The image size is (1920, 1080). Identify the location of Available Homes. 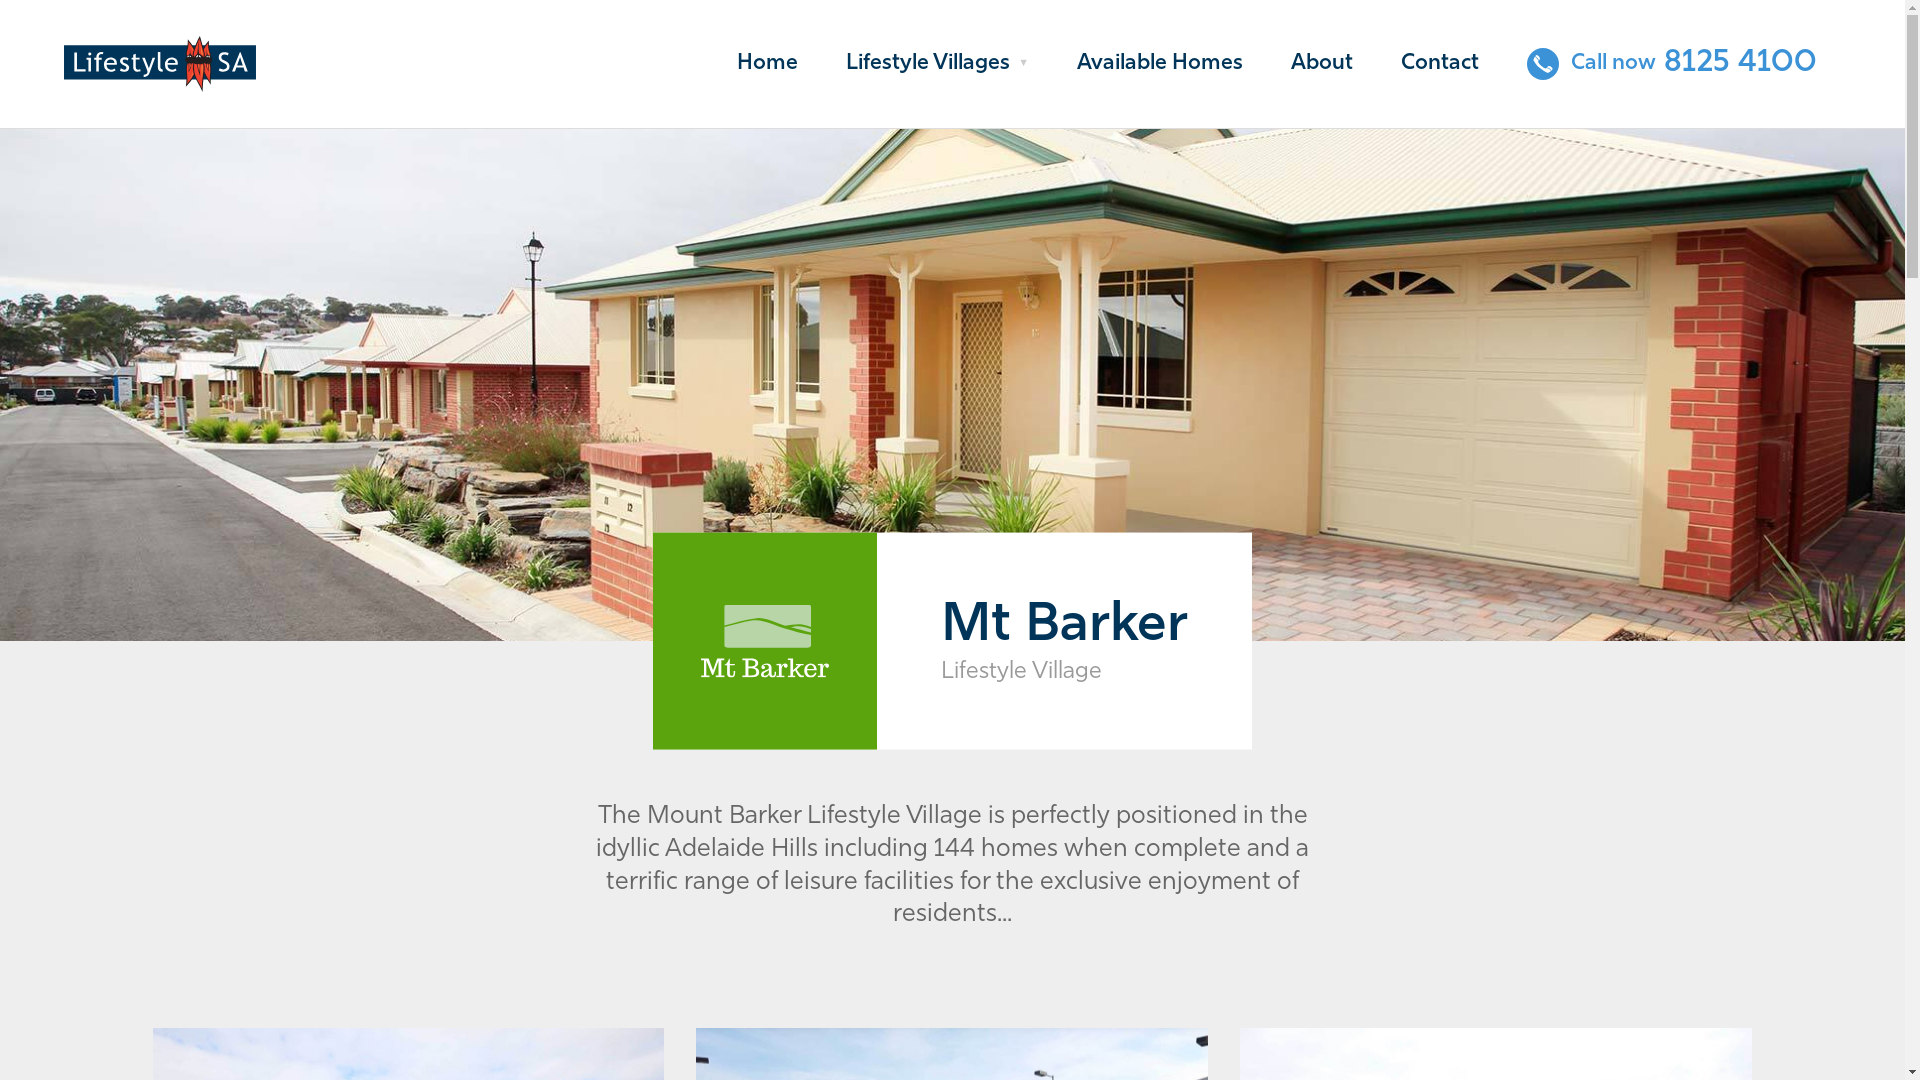
(1160, 64).